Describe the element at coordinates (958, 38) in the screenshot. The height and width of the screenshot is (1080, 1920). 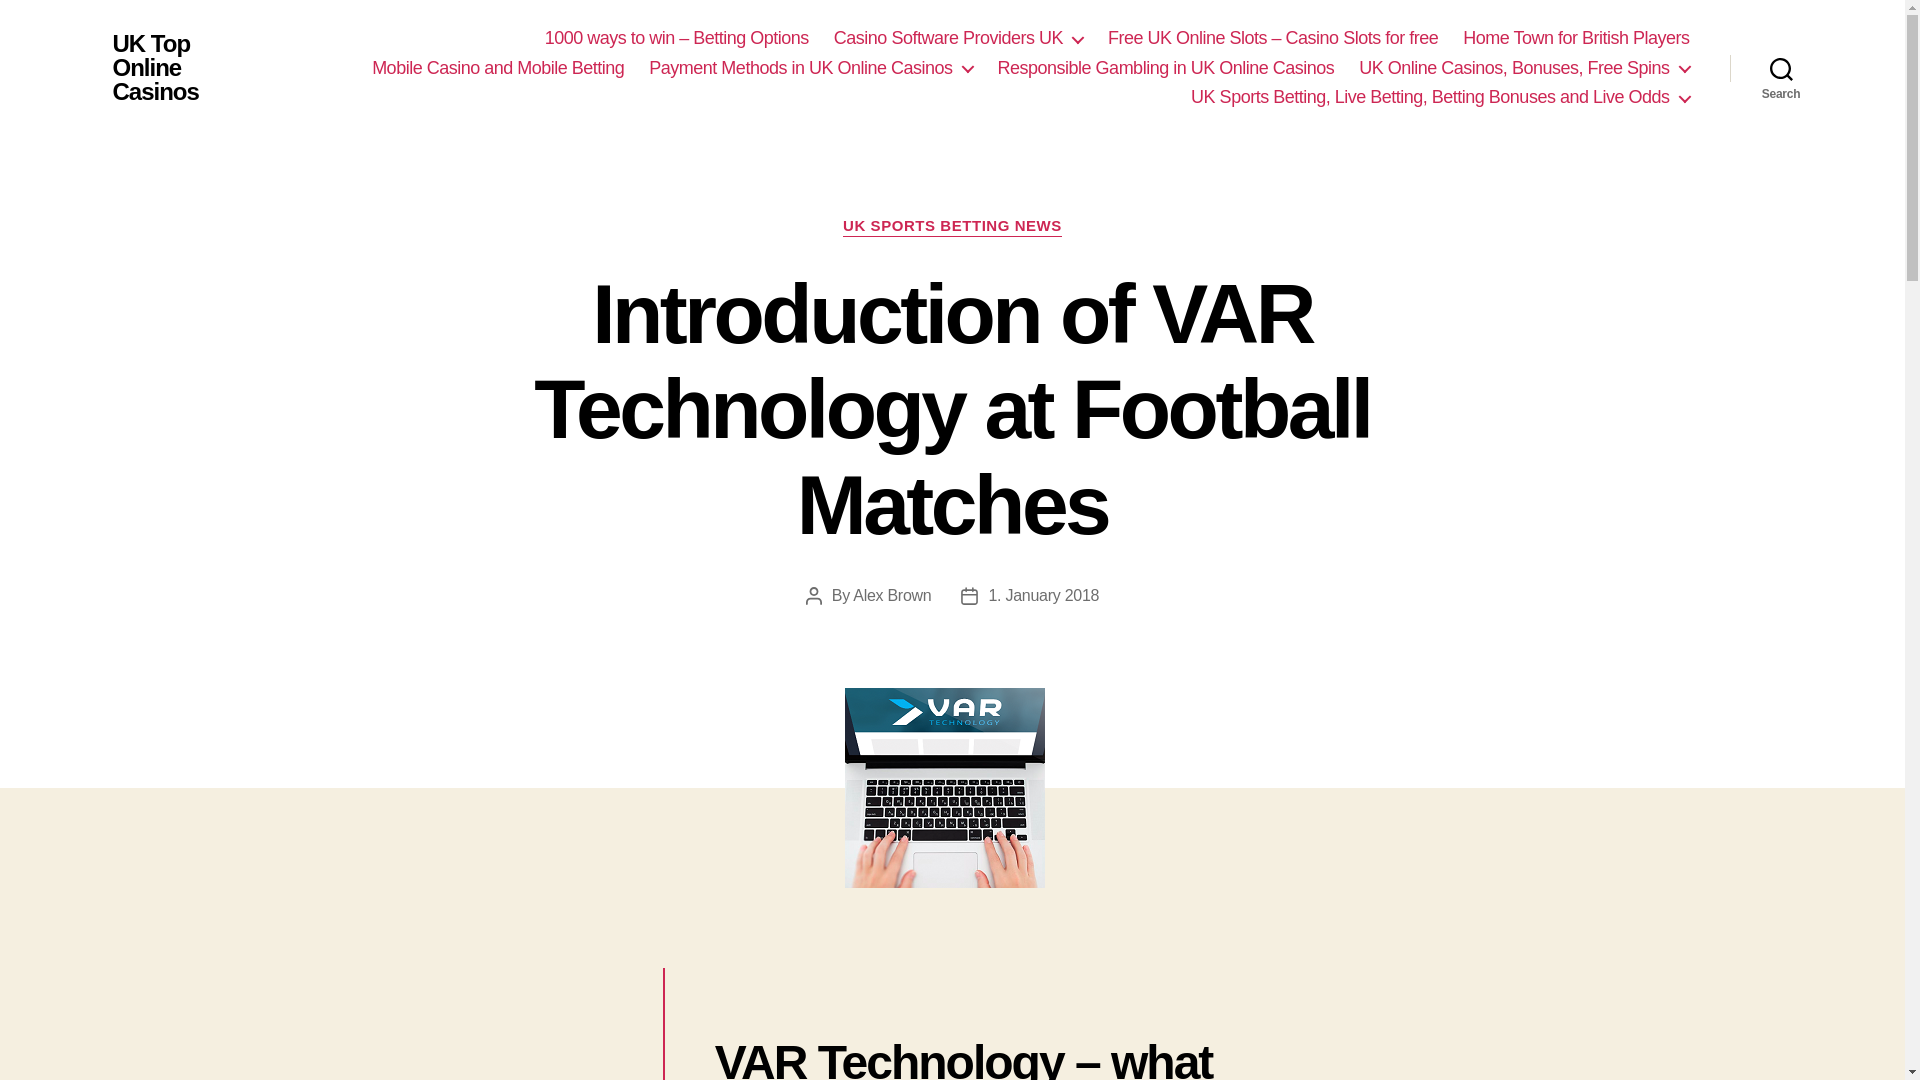
I see `Casino Software Providers UK` at that location.